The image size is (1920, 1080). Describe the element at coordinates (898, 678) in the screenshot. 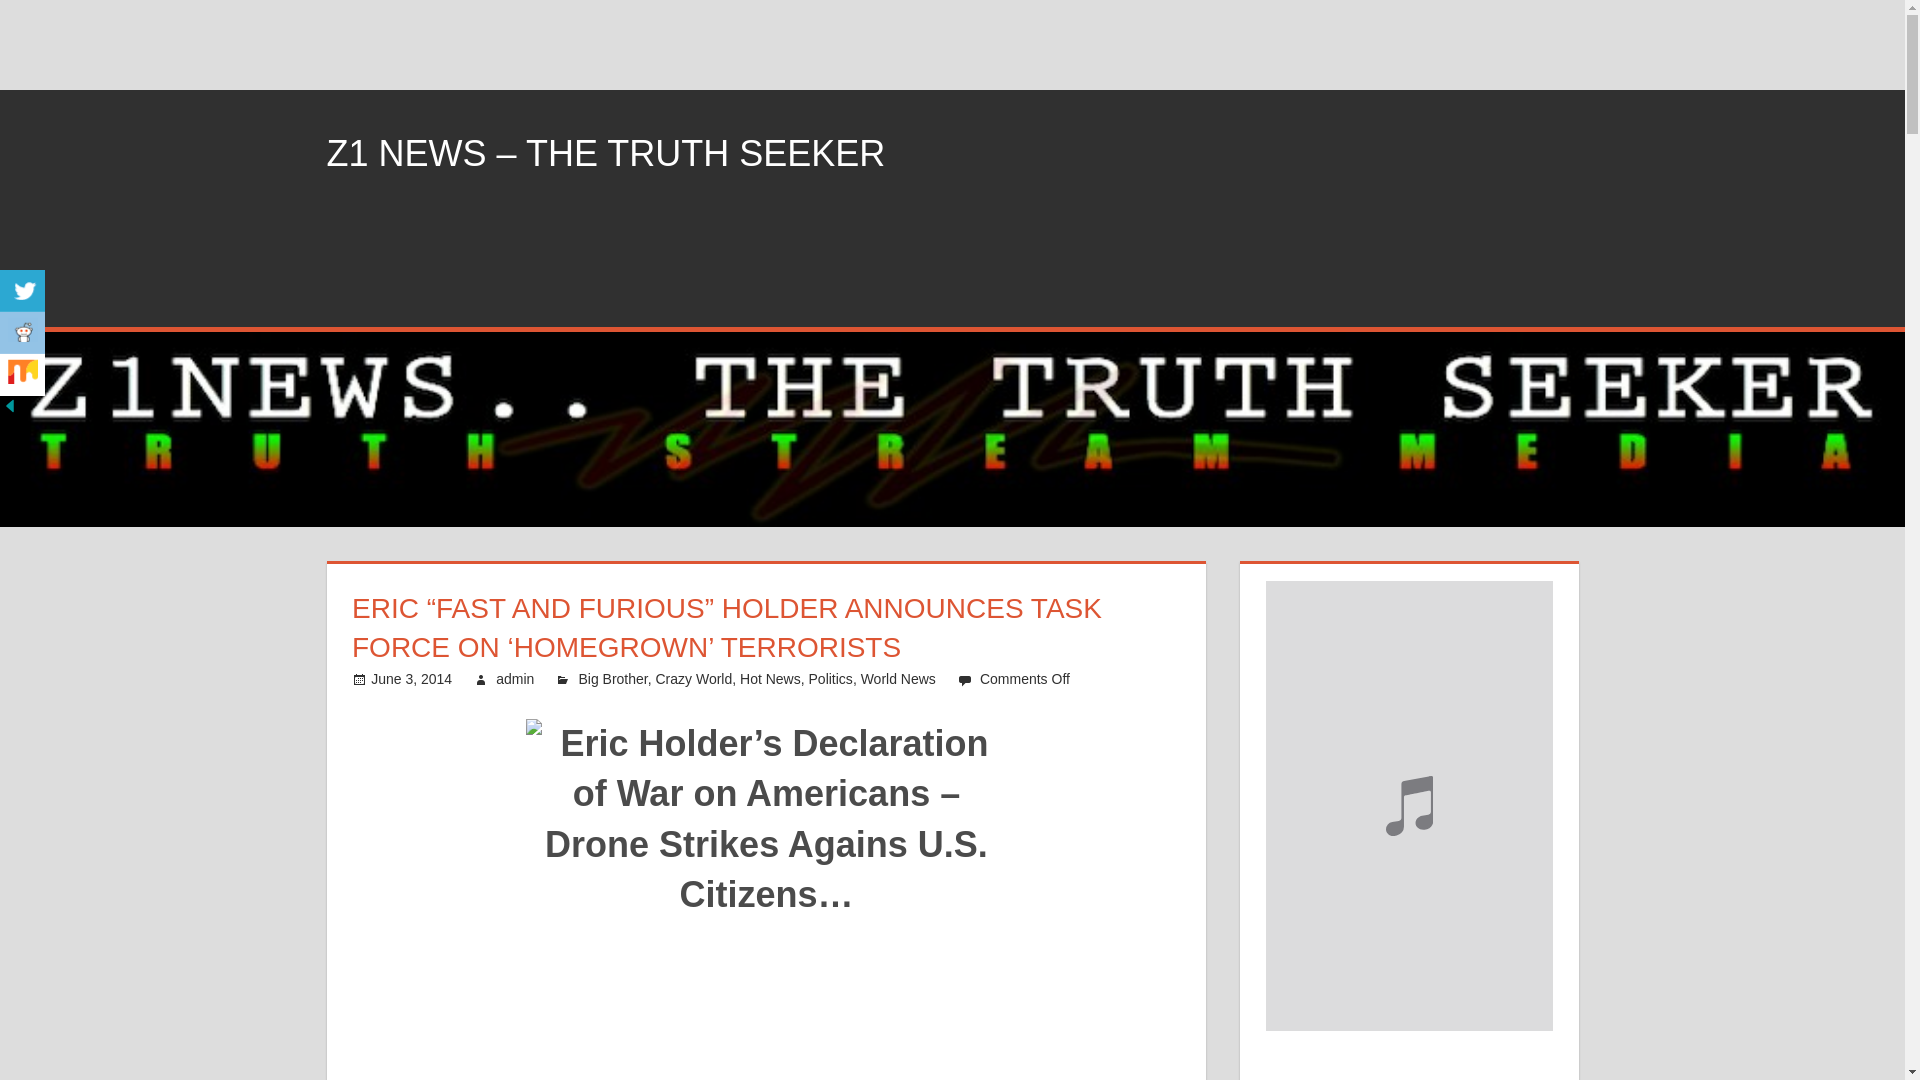

I see `World News` at that location.